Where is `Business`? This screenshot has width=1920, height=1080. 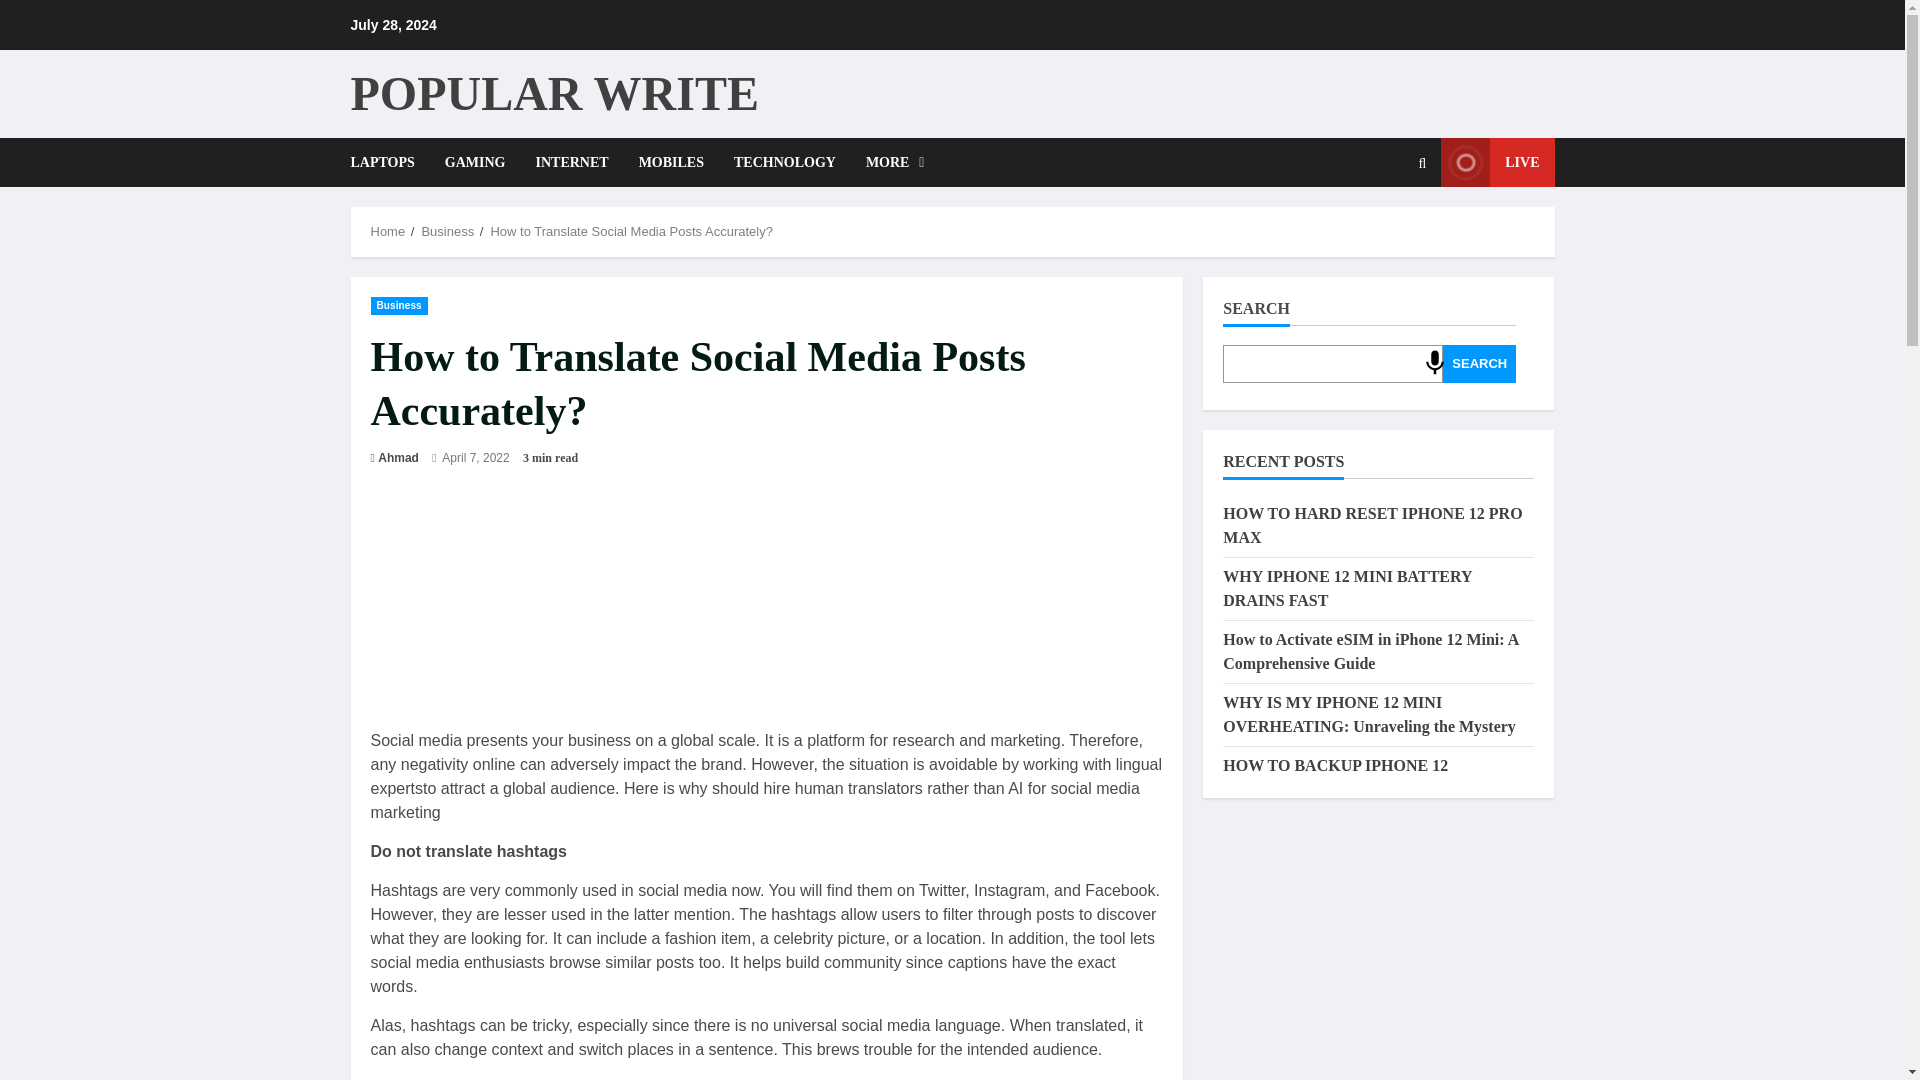 Business is located at coordinates (447, 230).